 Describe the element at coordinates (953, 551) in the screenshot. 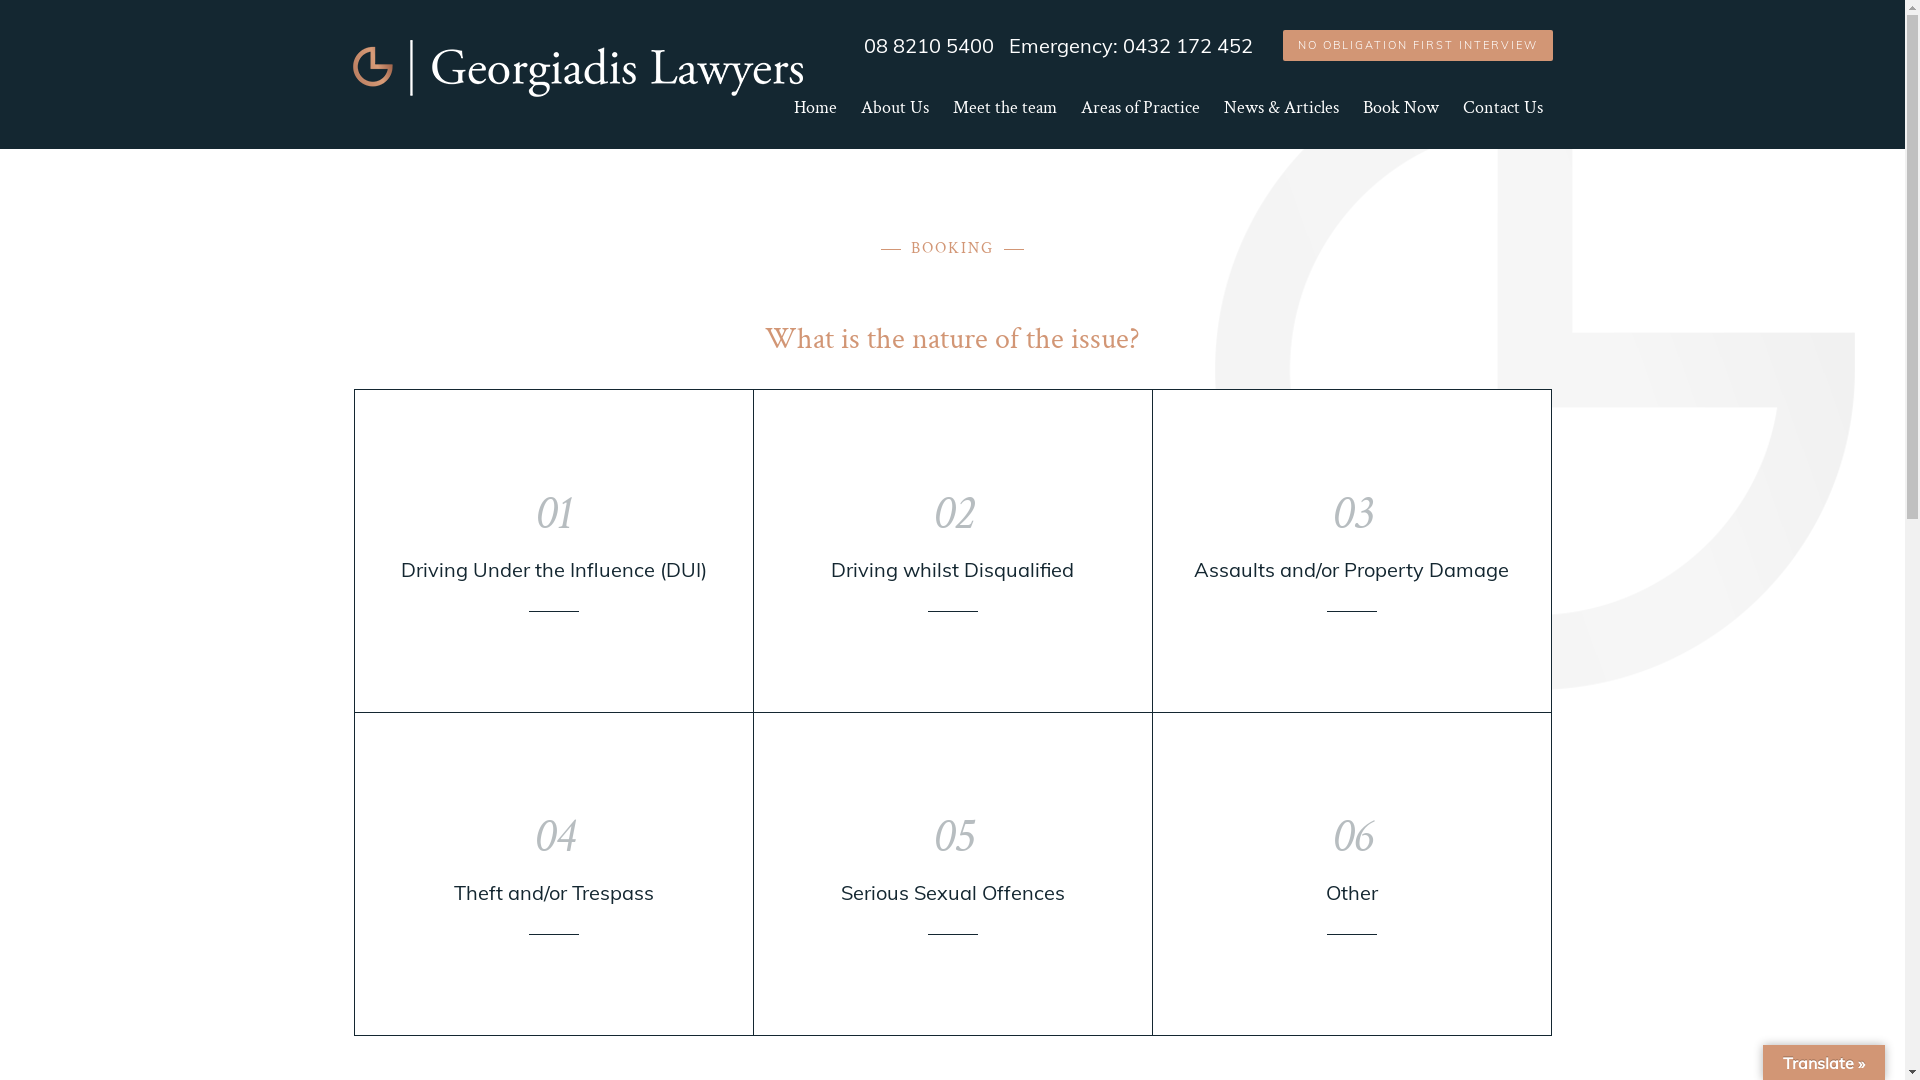

I see `02
Driving whilst Disqualified` at that location.